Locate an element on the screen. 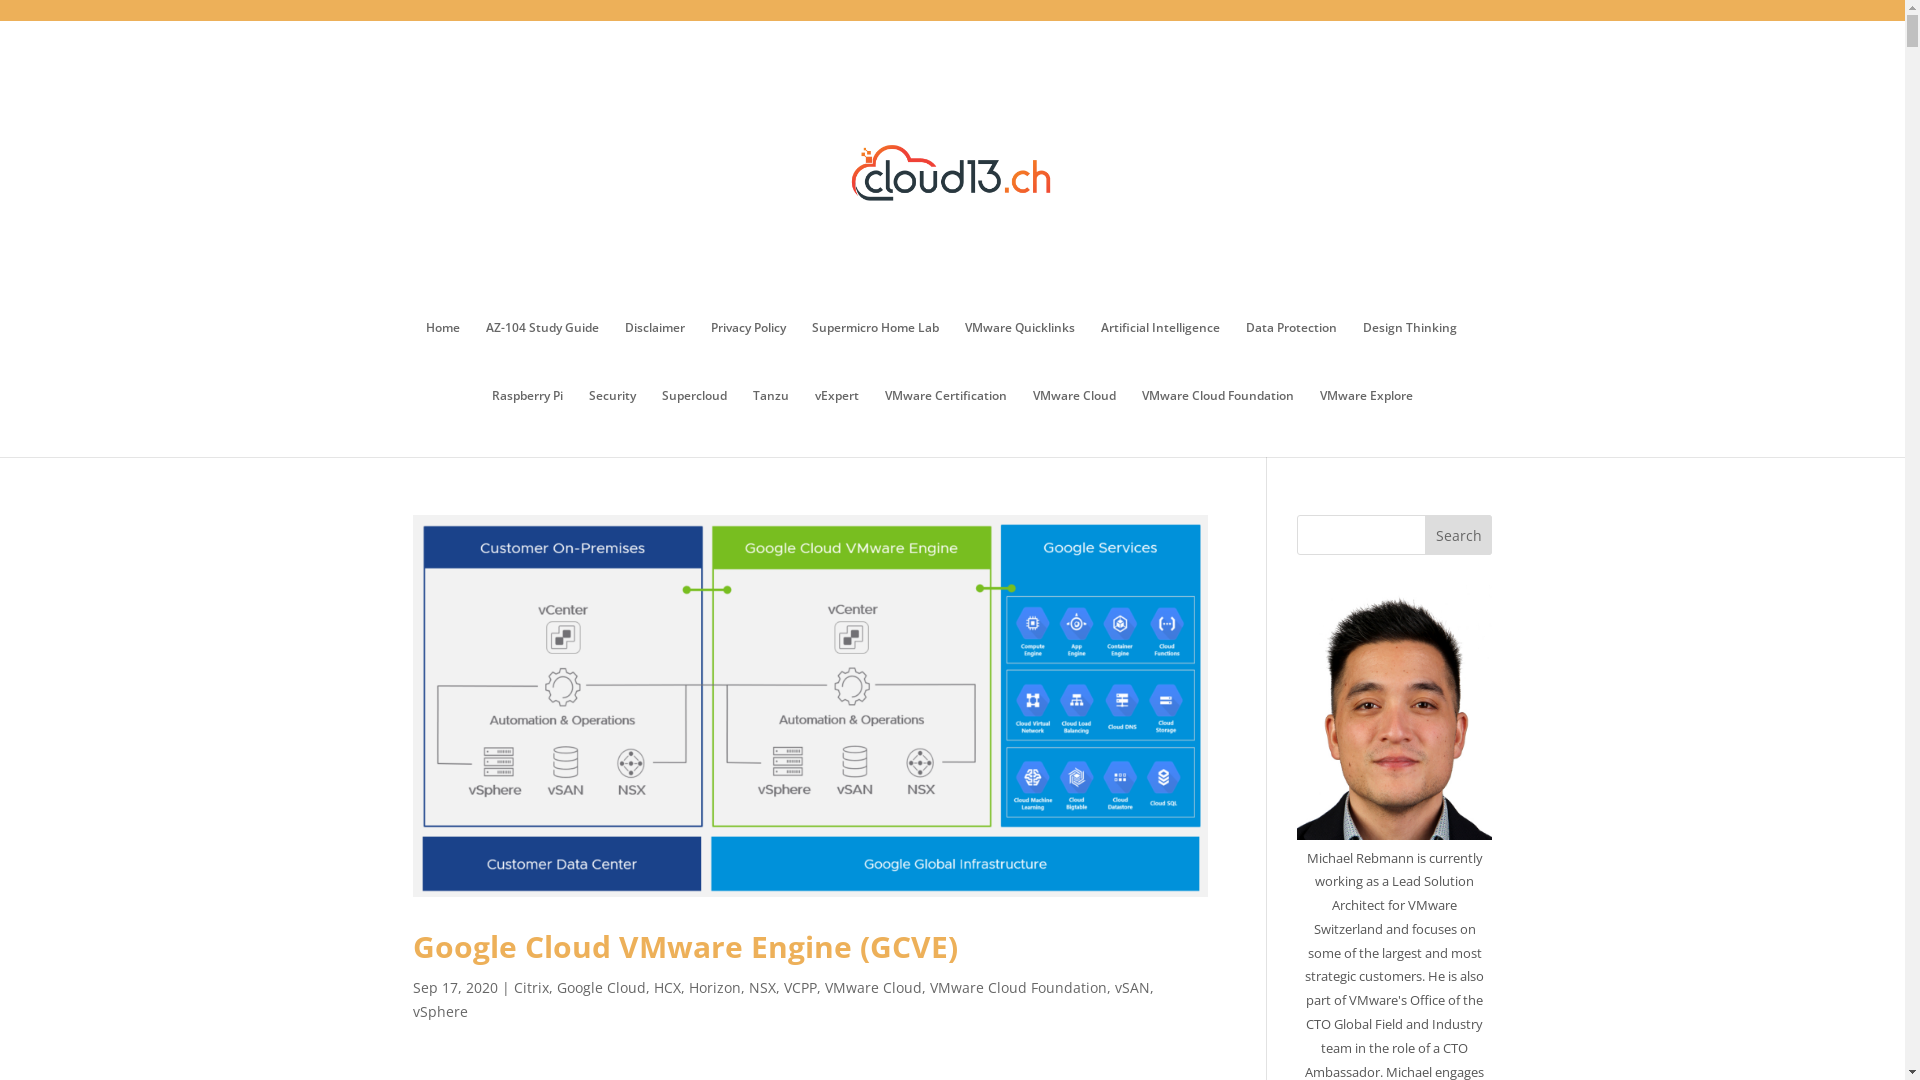 This screenshot has width=1920, height=1080. Google Cloud VMware Engine (GCVE) is located at coordinates (684, 946).